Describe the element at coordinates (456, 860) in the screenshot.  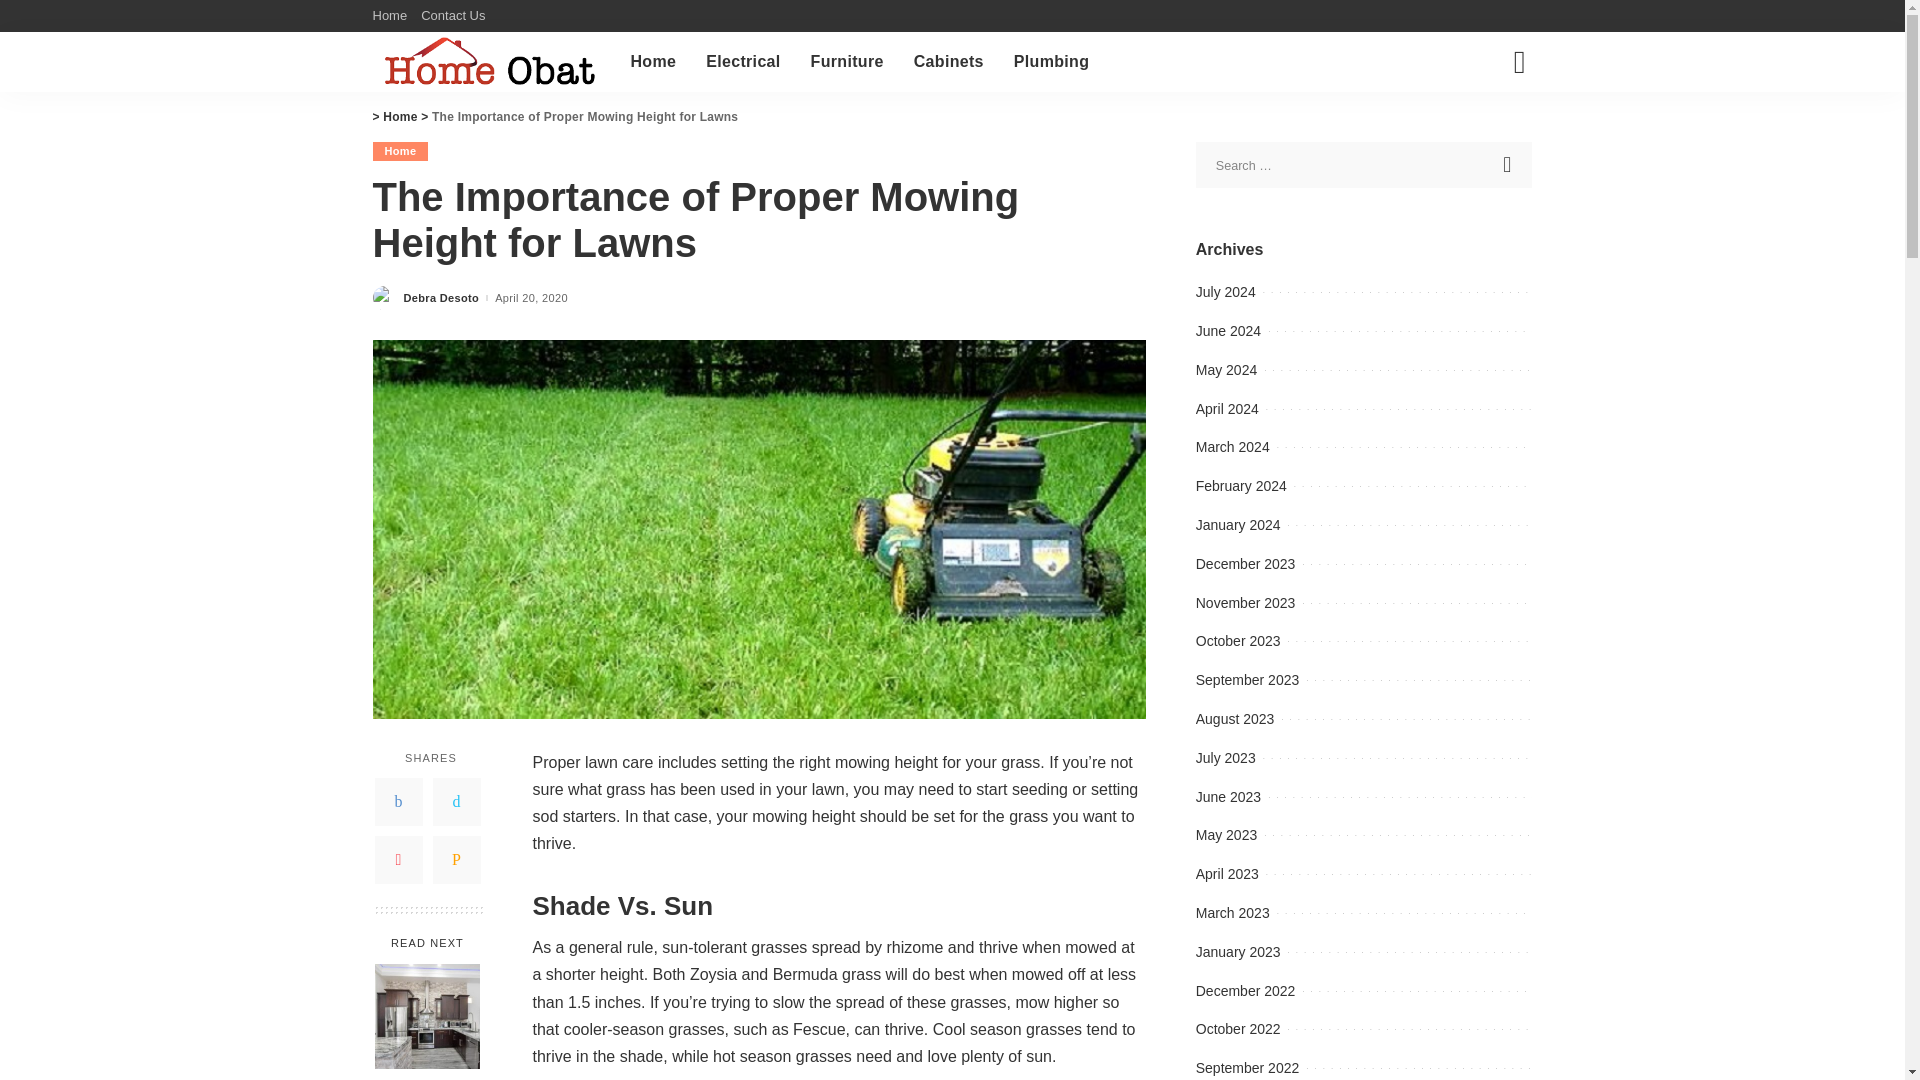
I see `Email` at that location.